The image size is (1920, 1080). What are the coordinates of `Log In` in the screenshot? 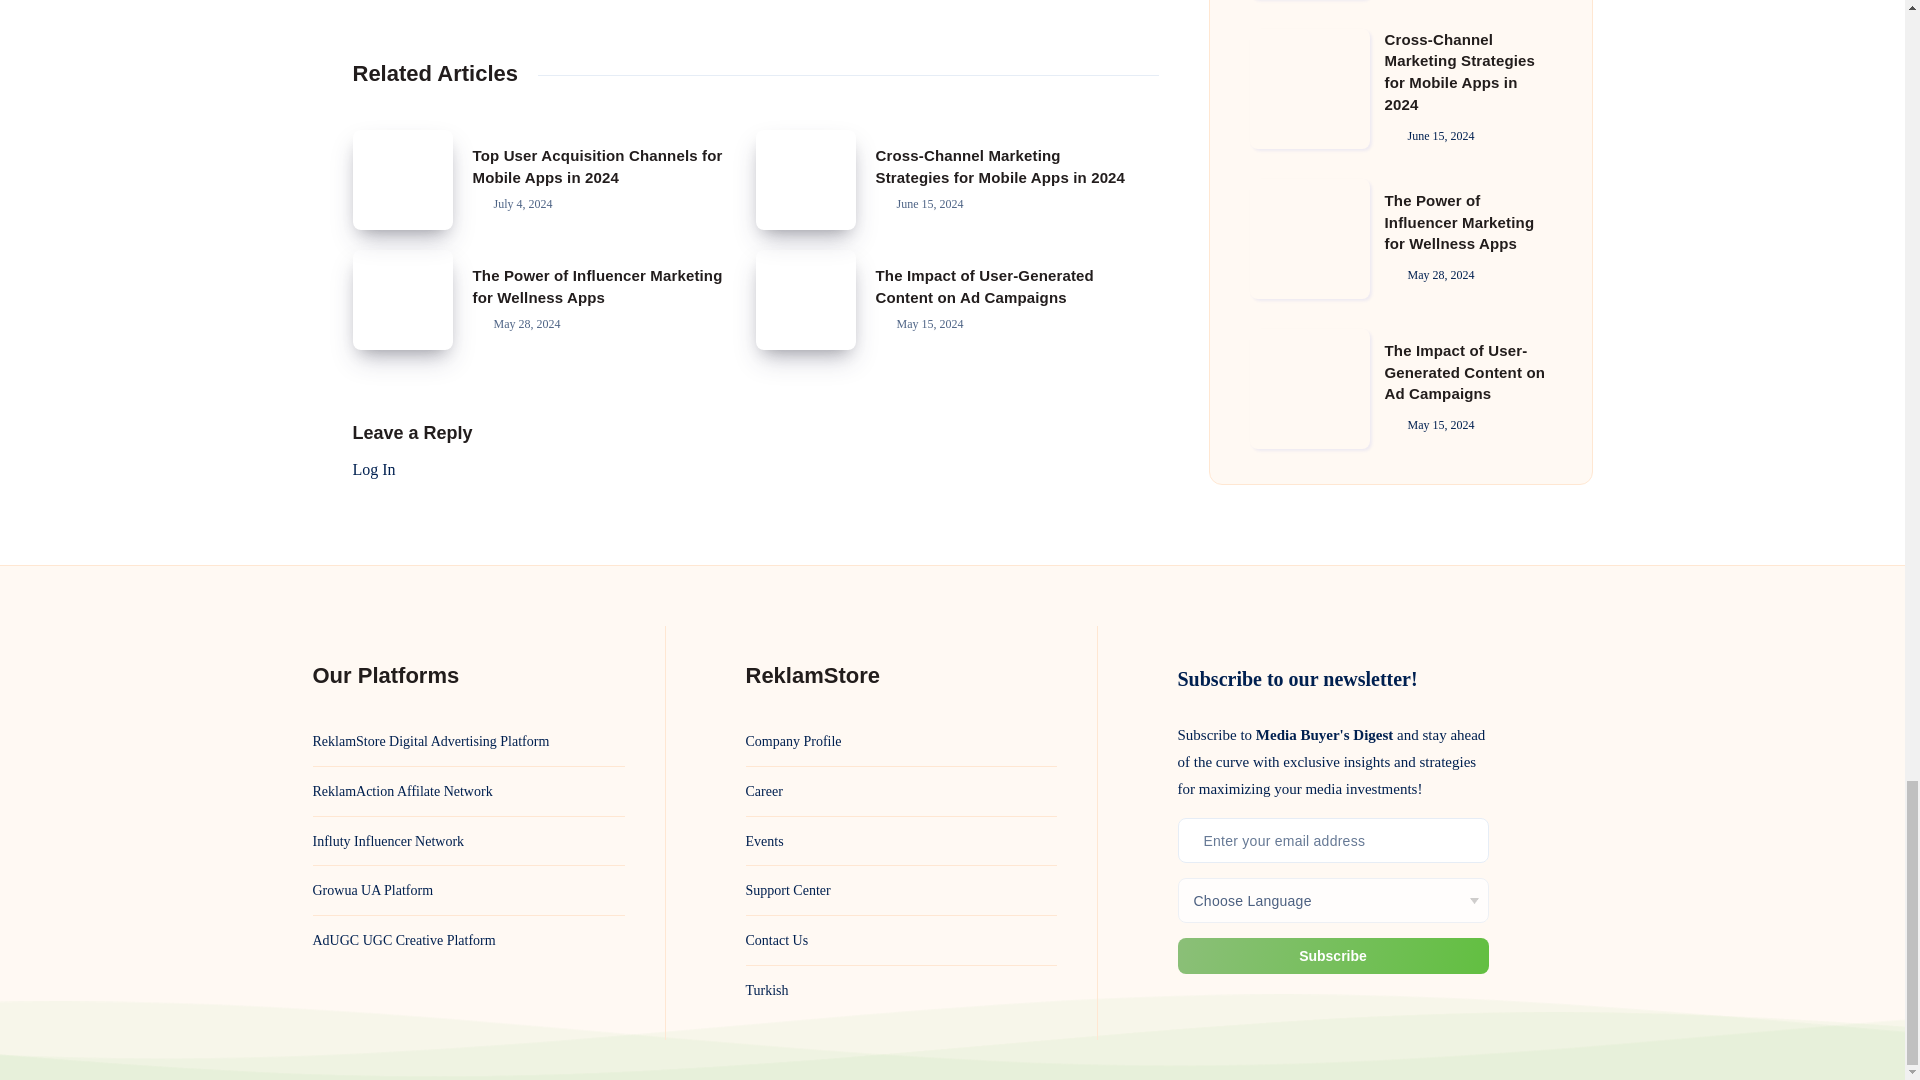 It's located at (373, 470).